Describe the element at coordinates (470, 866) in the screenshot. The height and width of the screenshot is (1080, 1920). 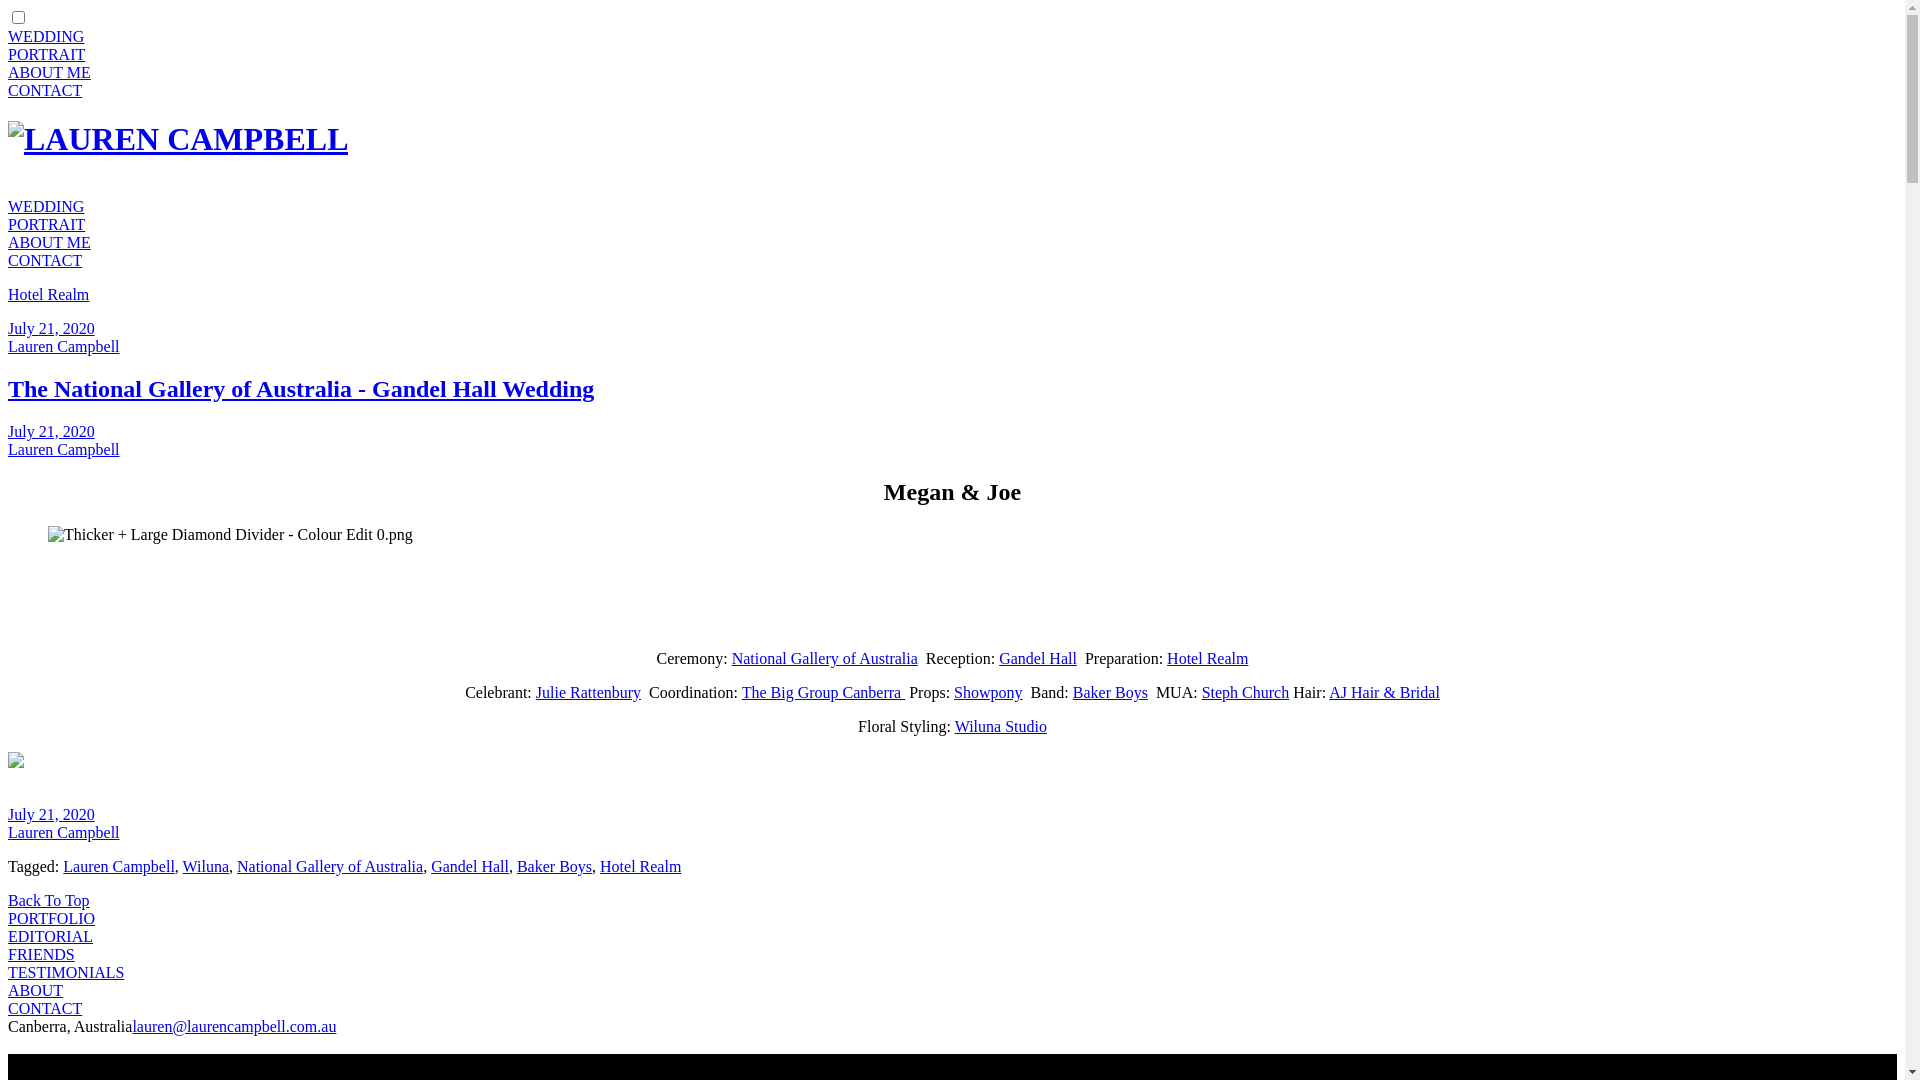
I see `Gandel Hall` at that location.